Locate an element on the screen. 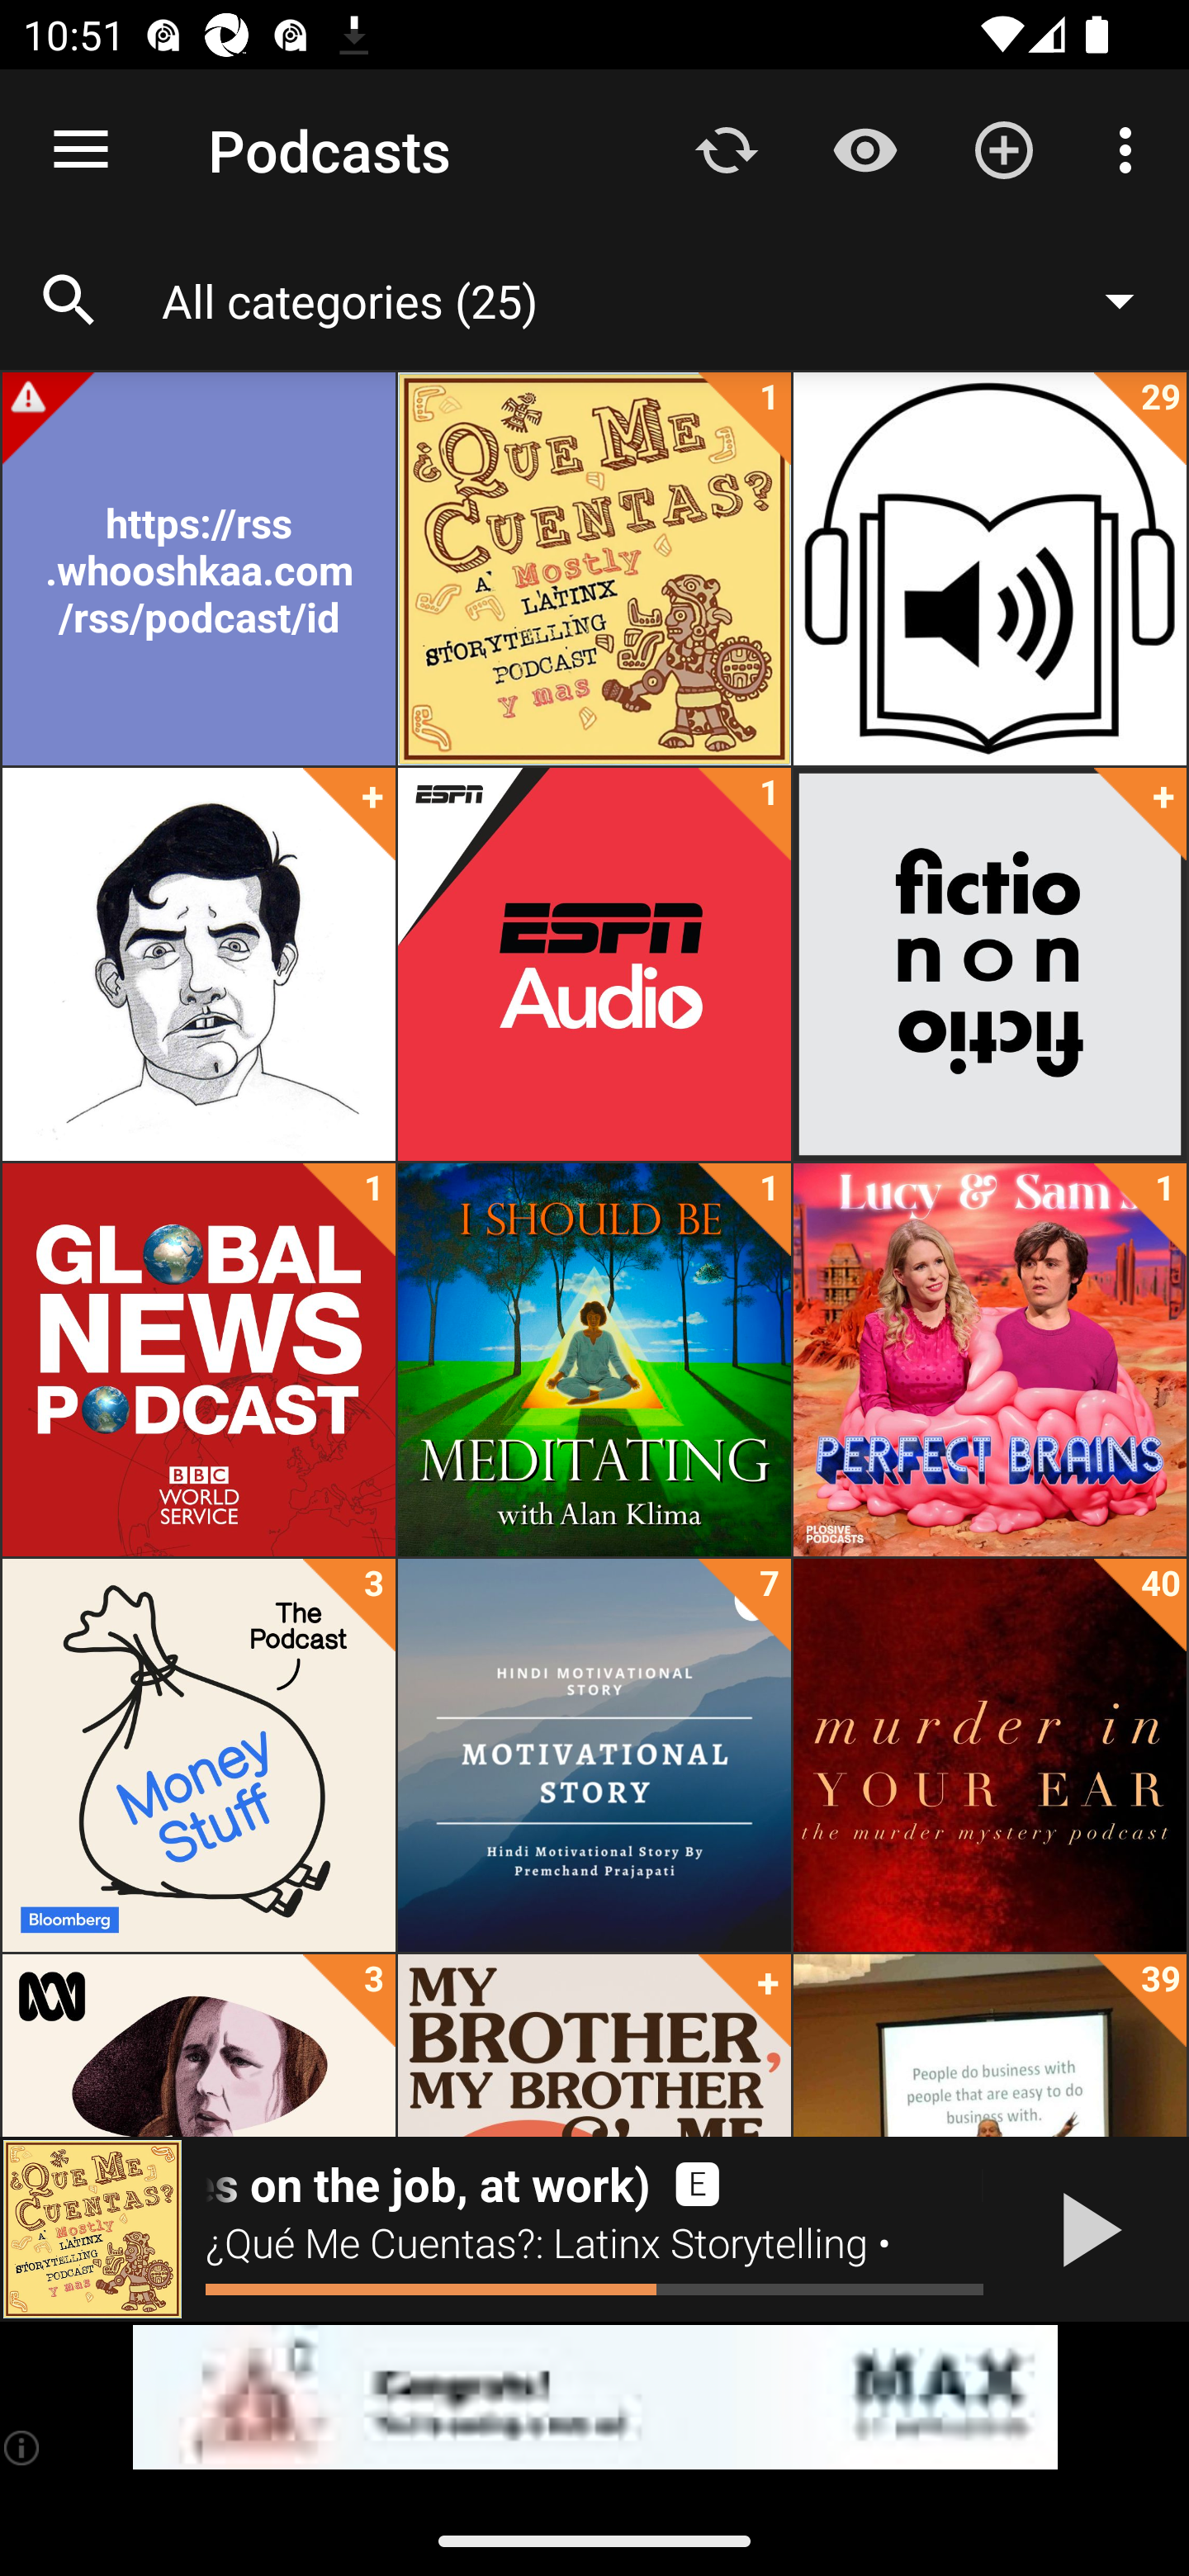 The image size is (1189, 2576). ¿Qué Me Cuentas?: Latinx Storytelling 1 is located at coordinates (594, 569).